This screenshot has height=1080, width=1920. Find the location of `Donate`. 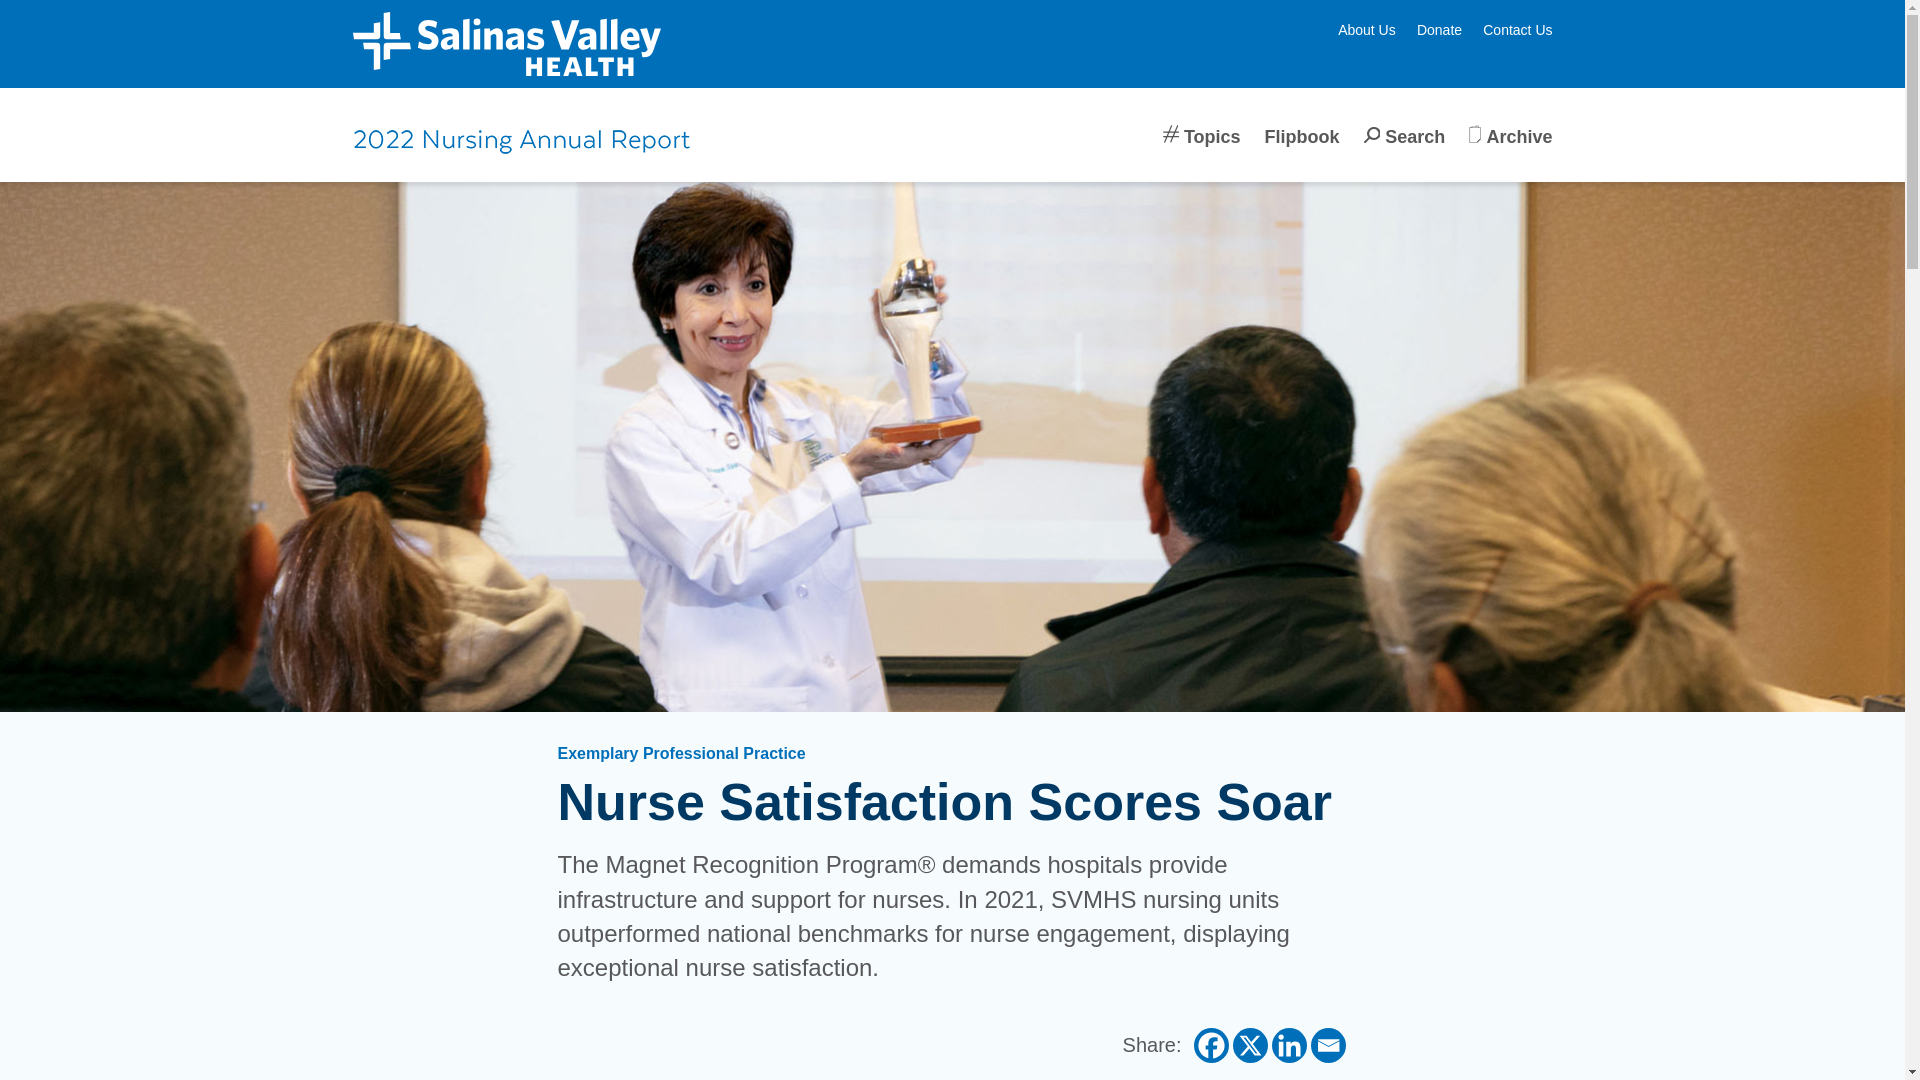

Donate is located at coordinates (1438, 29).